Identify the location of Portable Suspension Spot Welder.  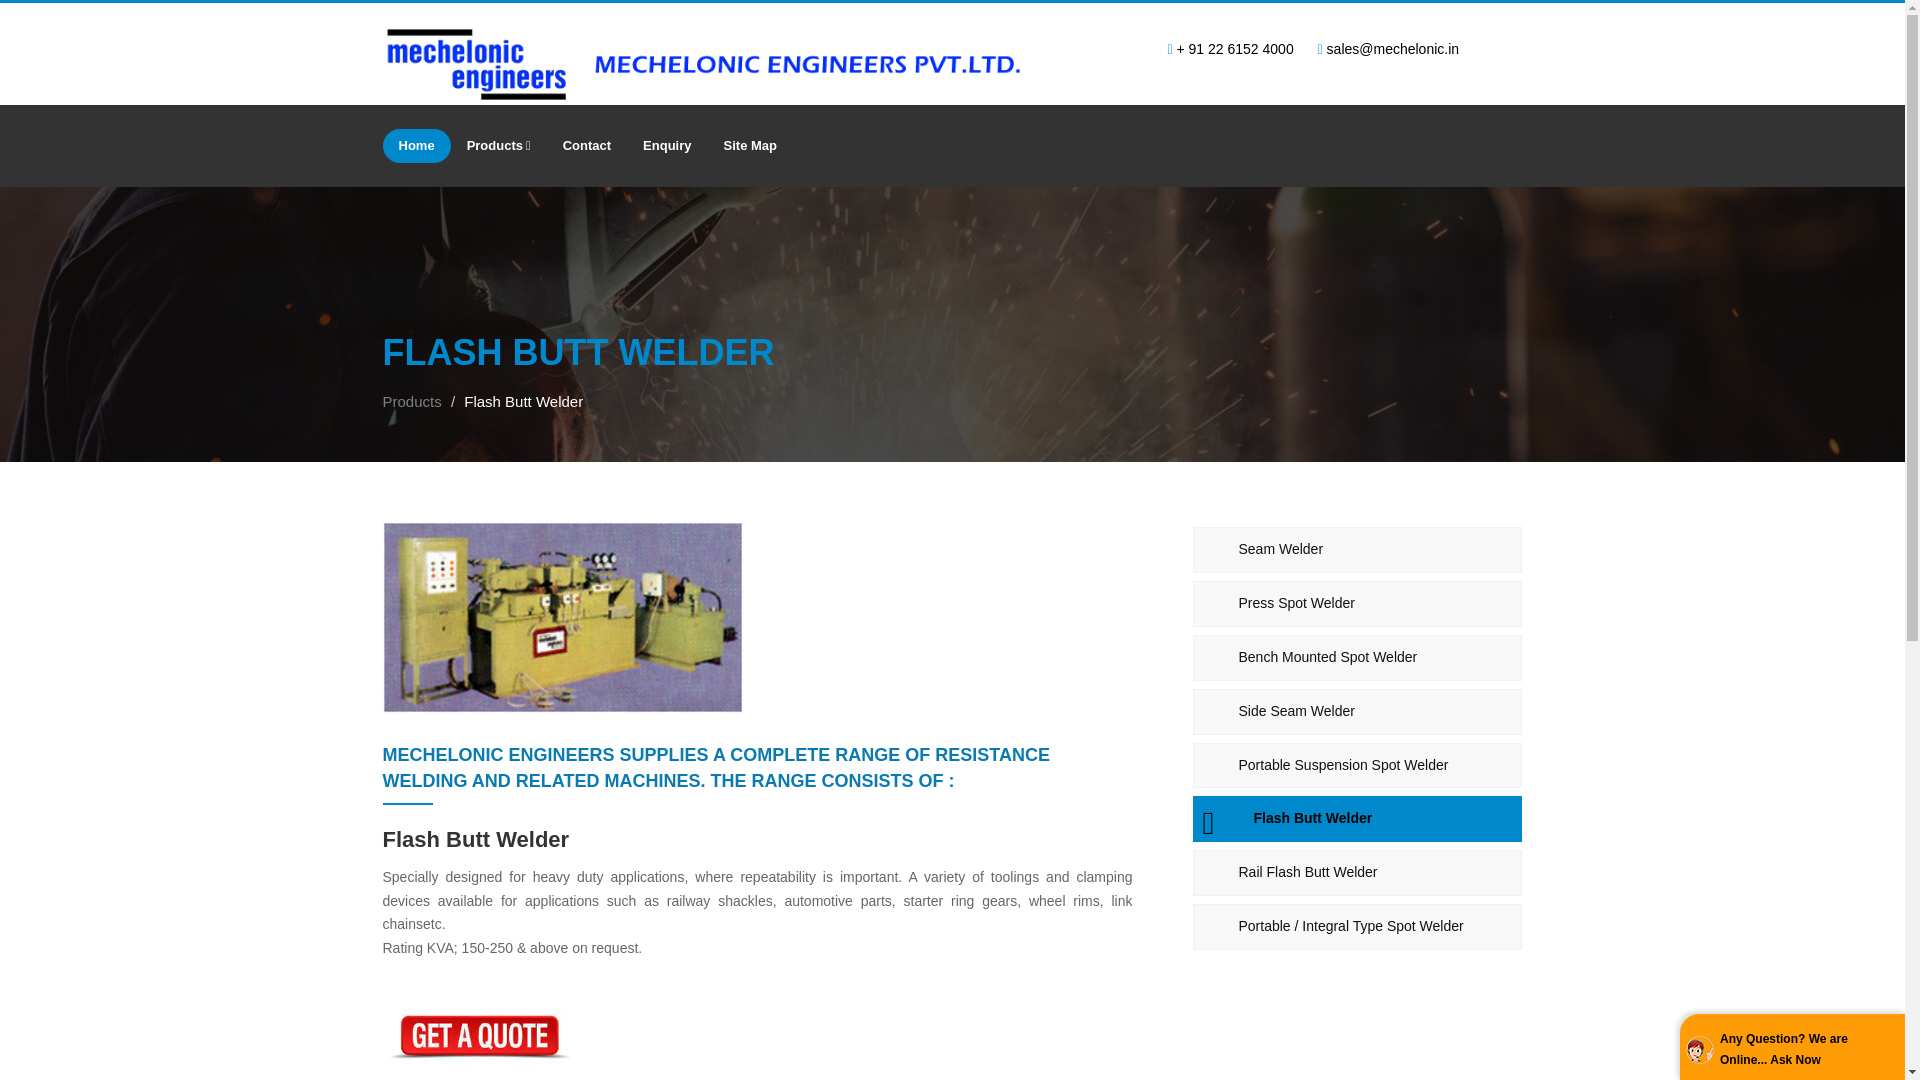
(1357, 766).